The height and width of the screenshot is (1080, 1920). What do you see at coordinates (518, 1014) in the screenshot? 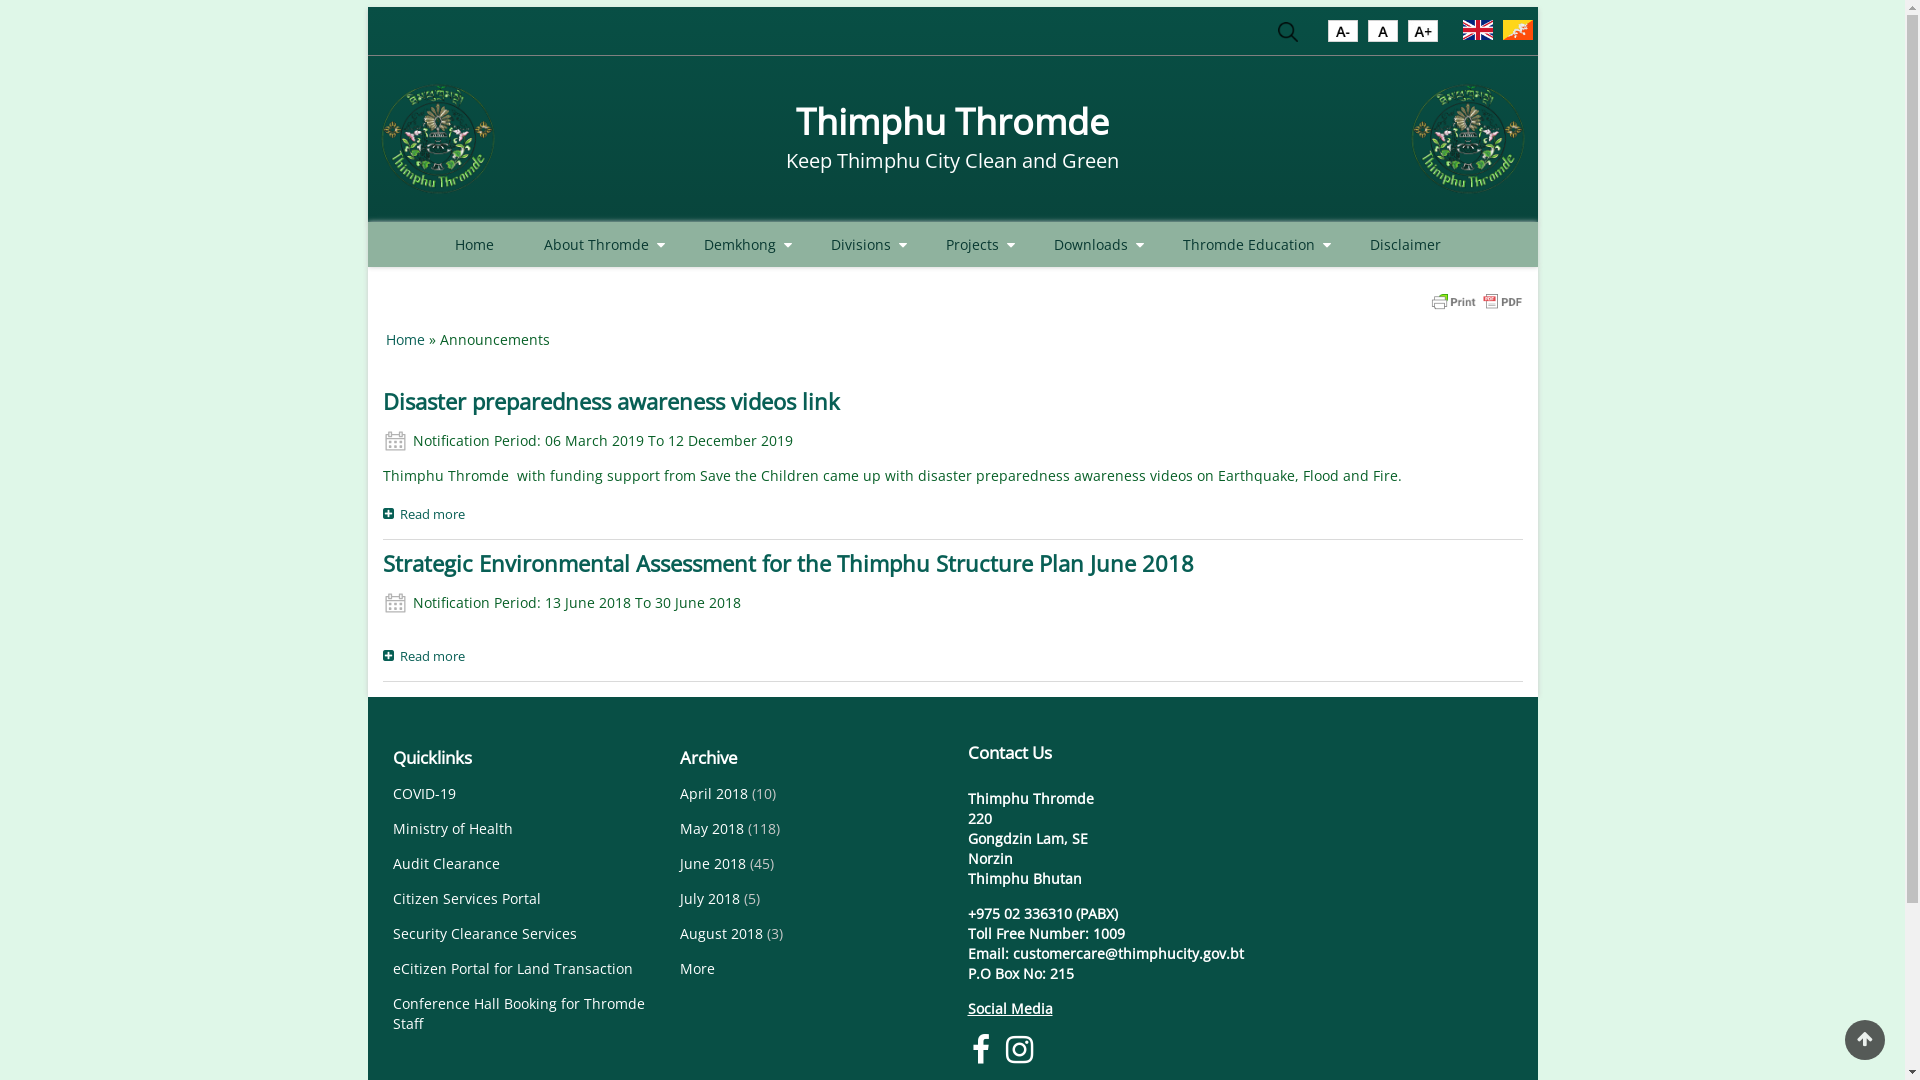
I see `Conference Hall Booking for Thromde Staff` at bounding box center [518, 1014].